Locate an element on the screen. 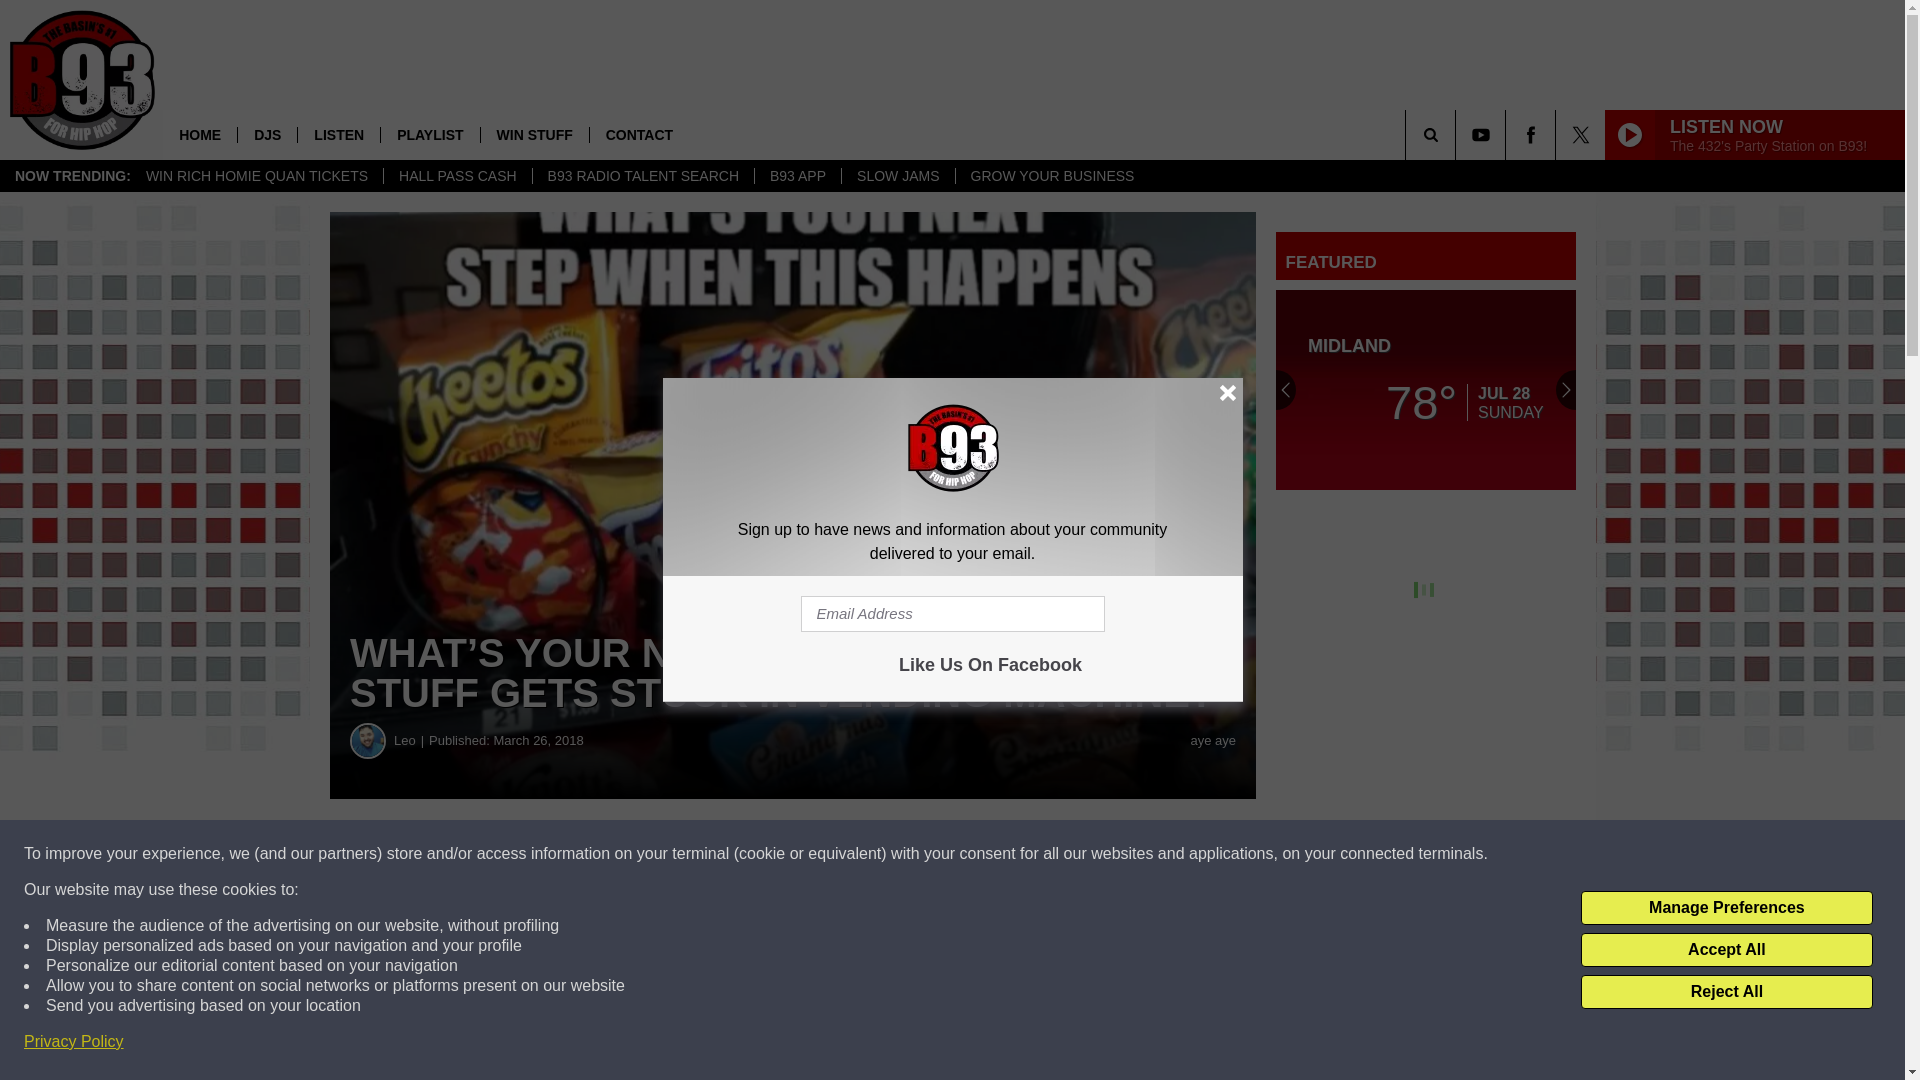 The width and height of the screenshot is (1920, 1080). LISTEN is located at coordinates (338, 134).